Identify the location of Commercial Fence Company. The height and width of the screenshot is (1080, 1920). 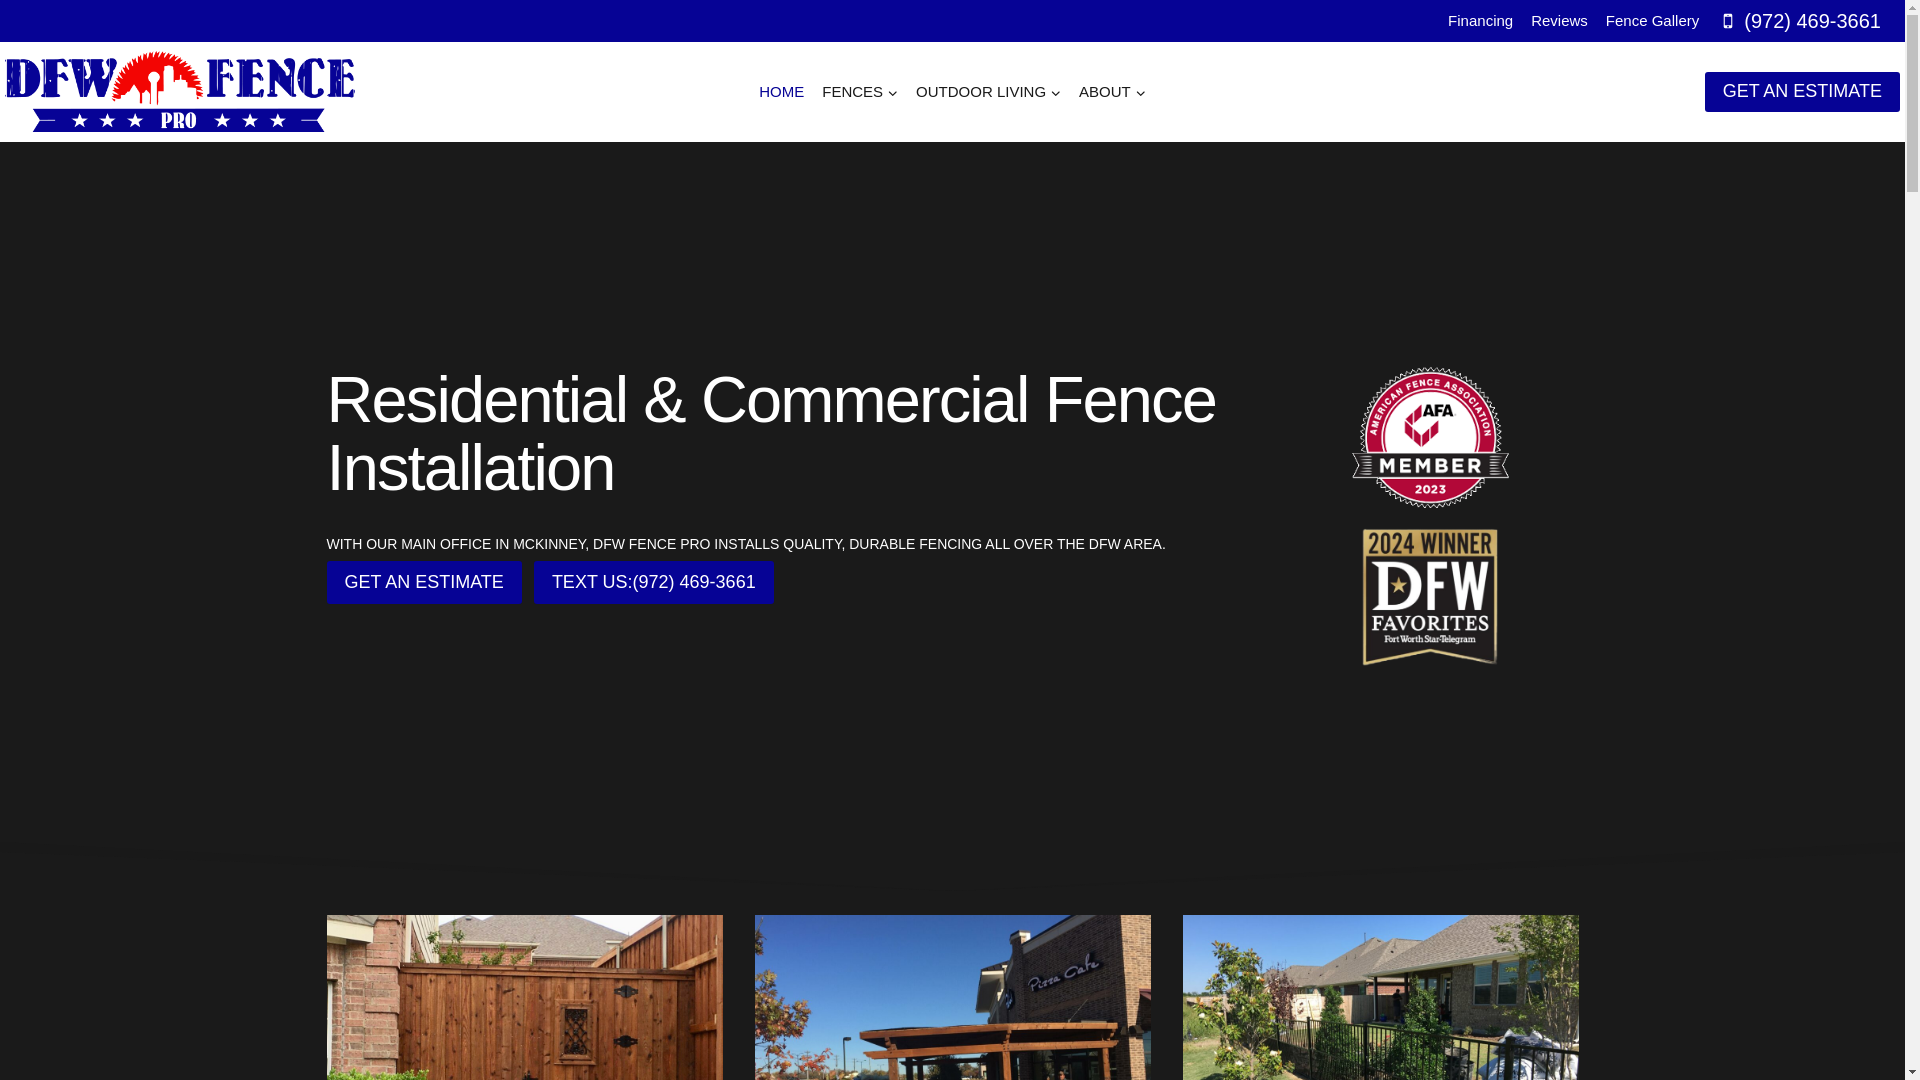
(952, 997).